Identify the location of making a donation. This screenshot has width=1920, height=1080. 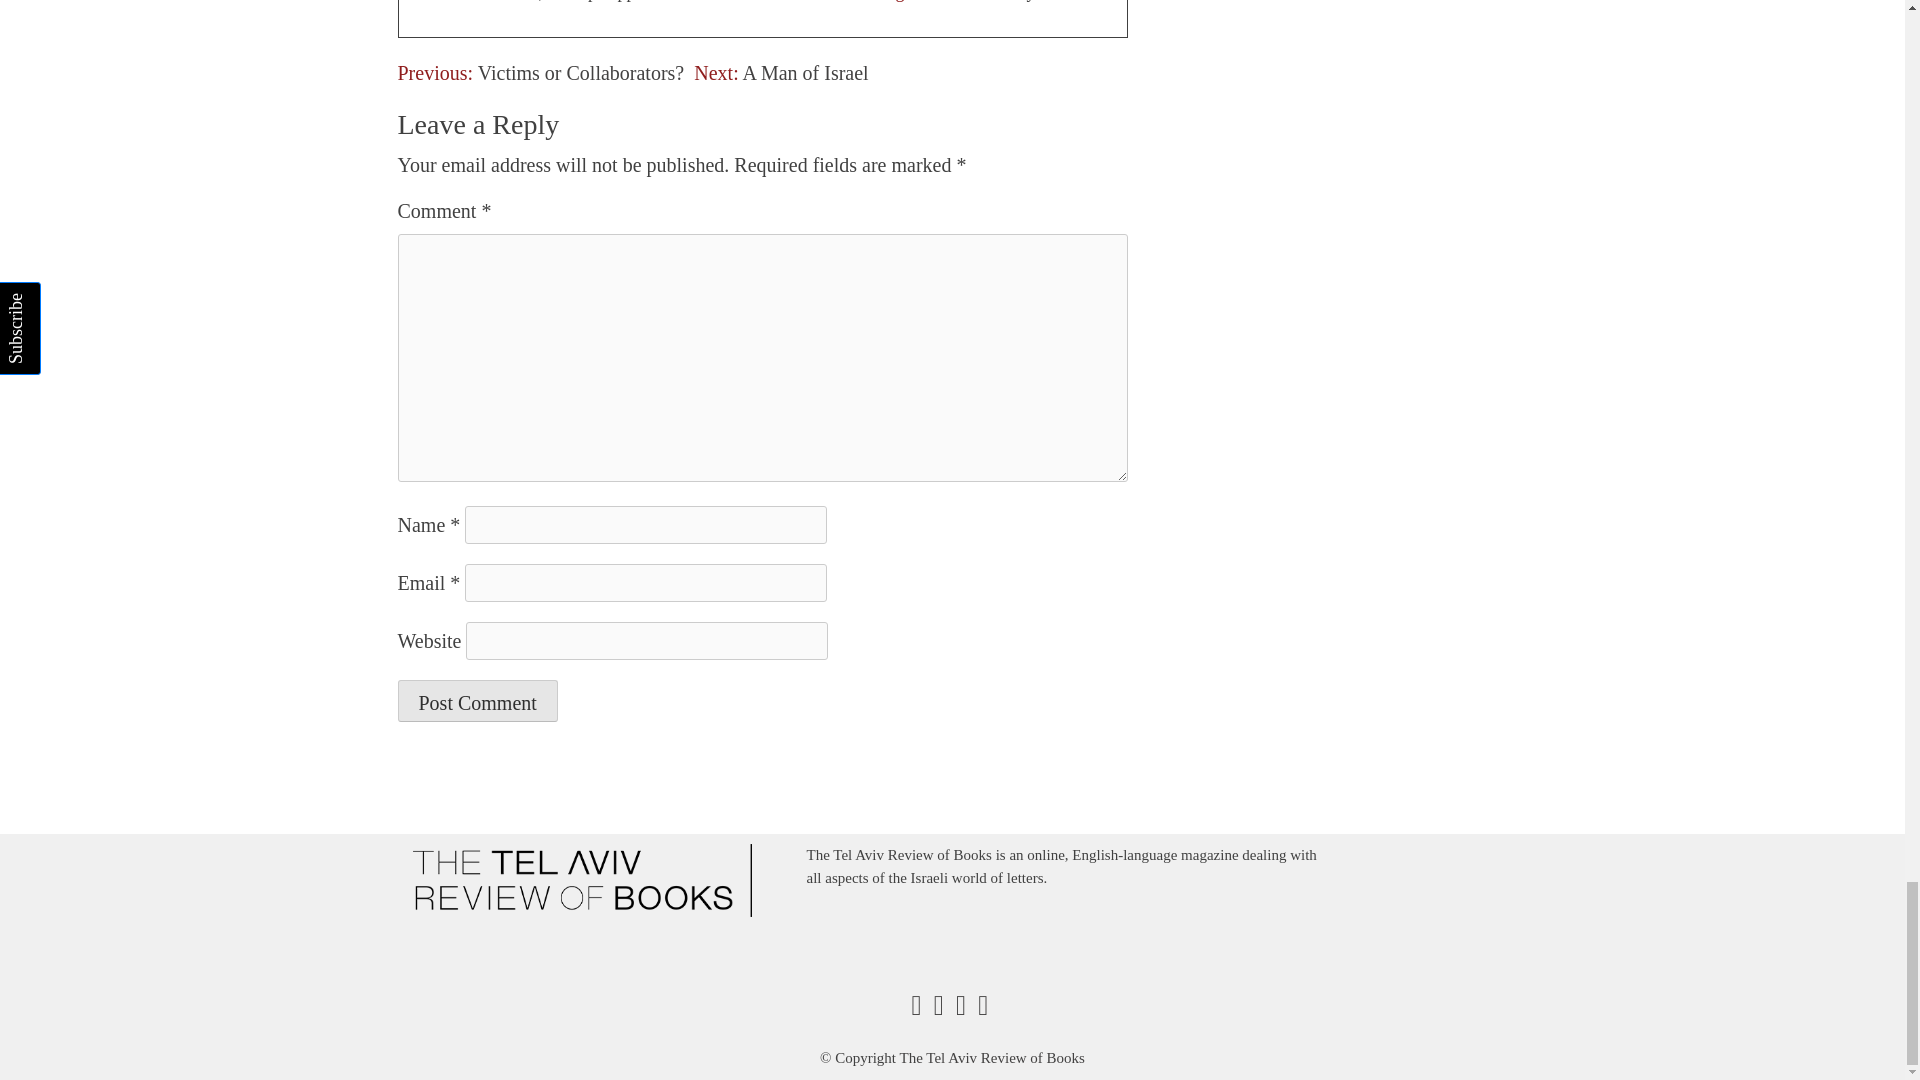
(916, 1).